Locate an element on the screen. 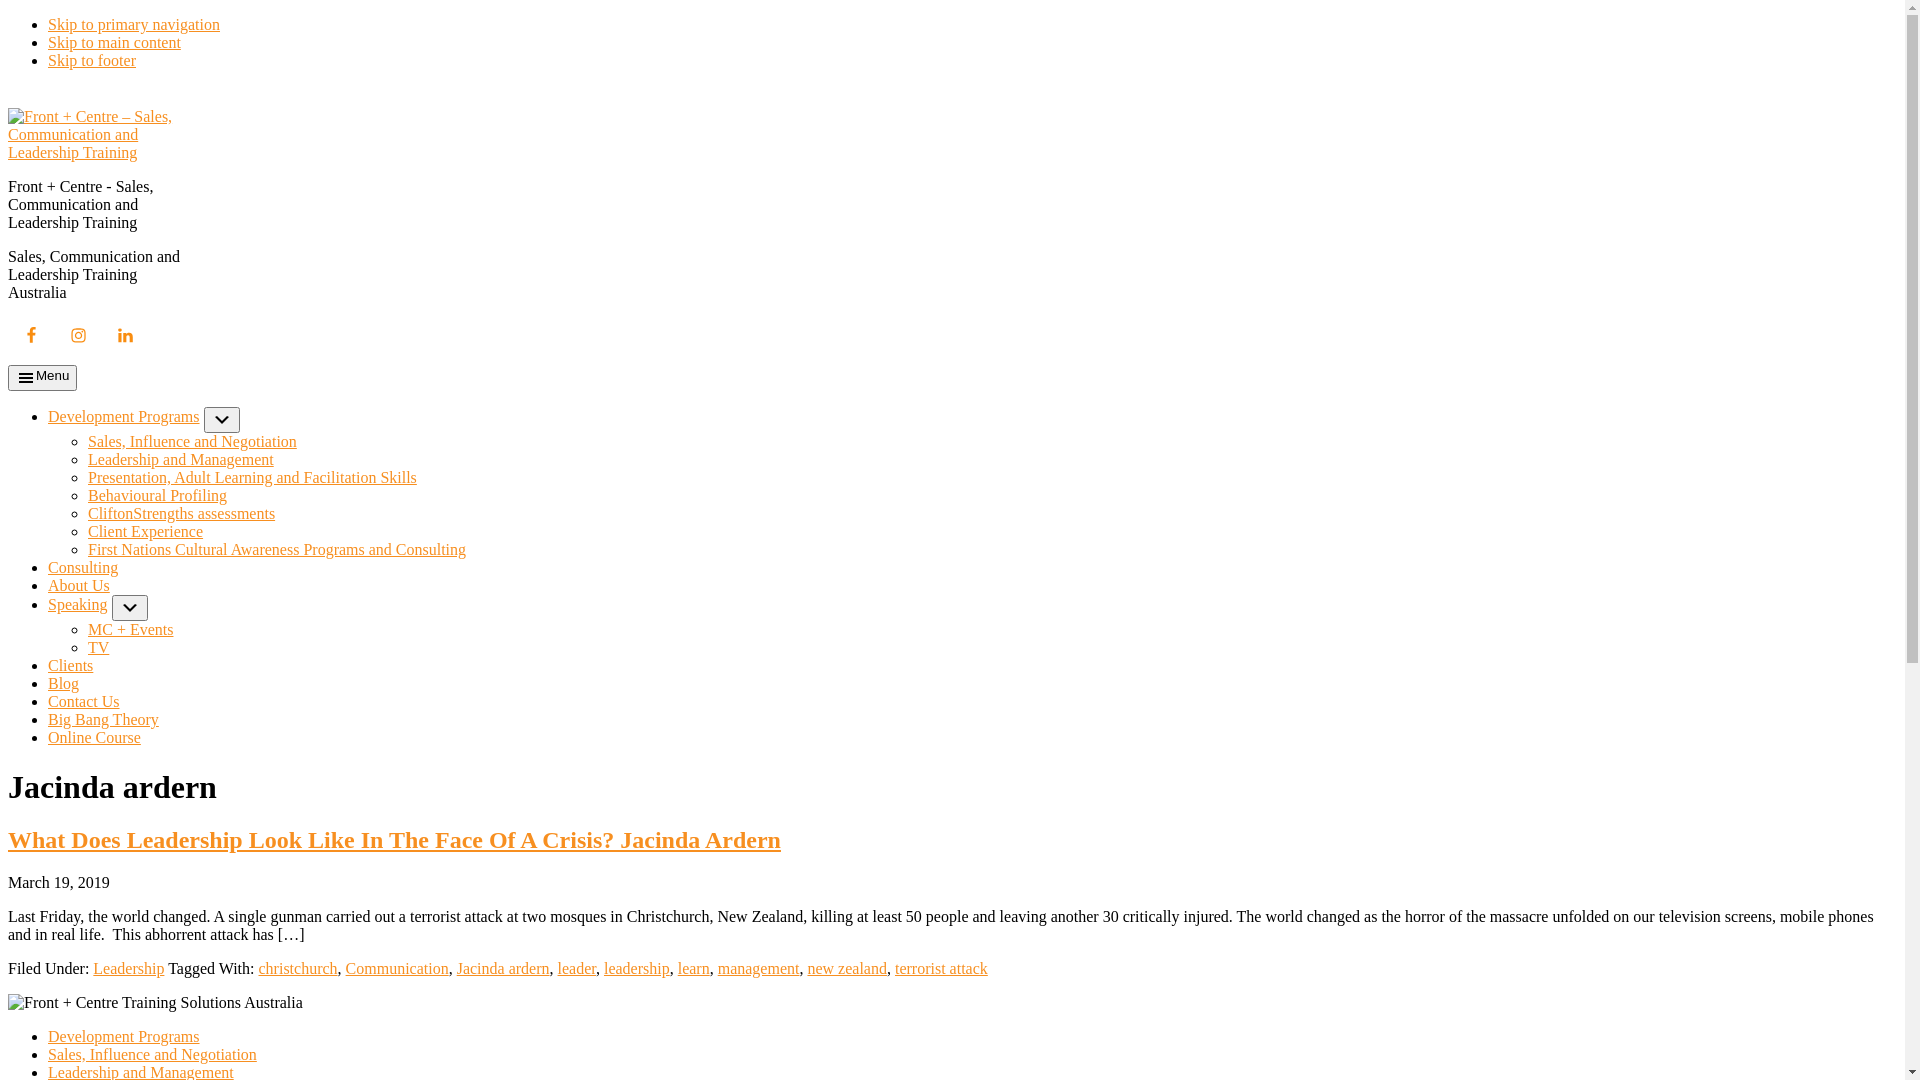  Contact Us is located at coordinates (84, 702).